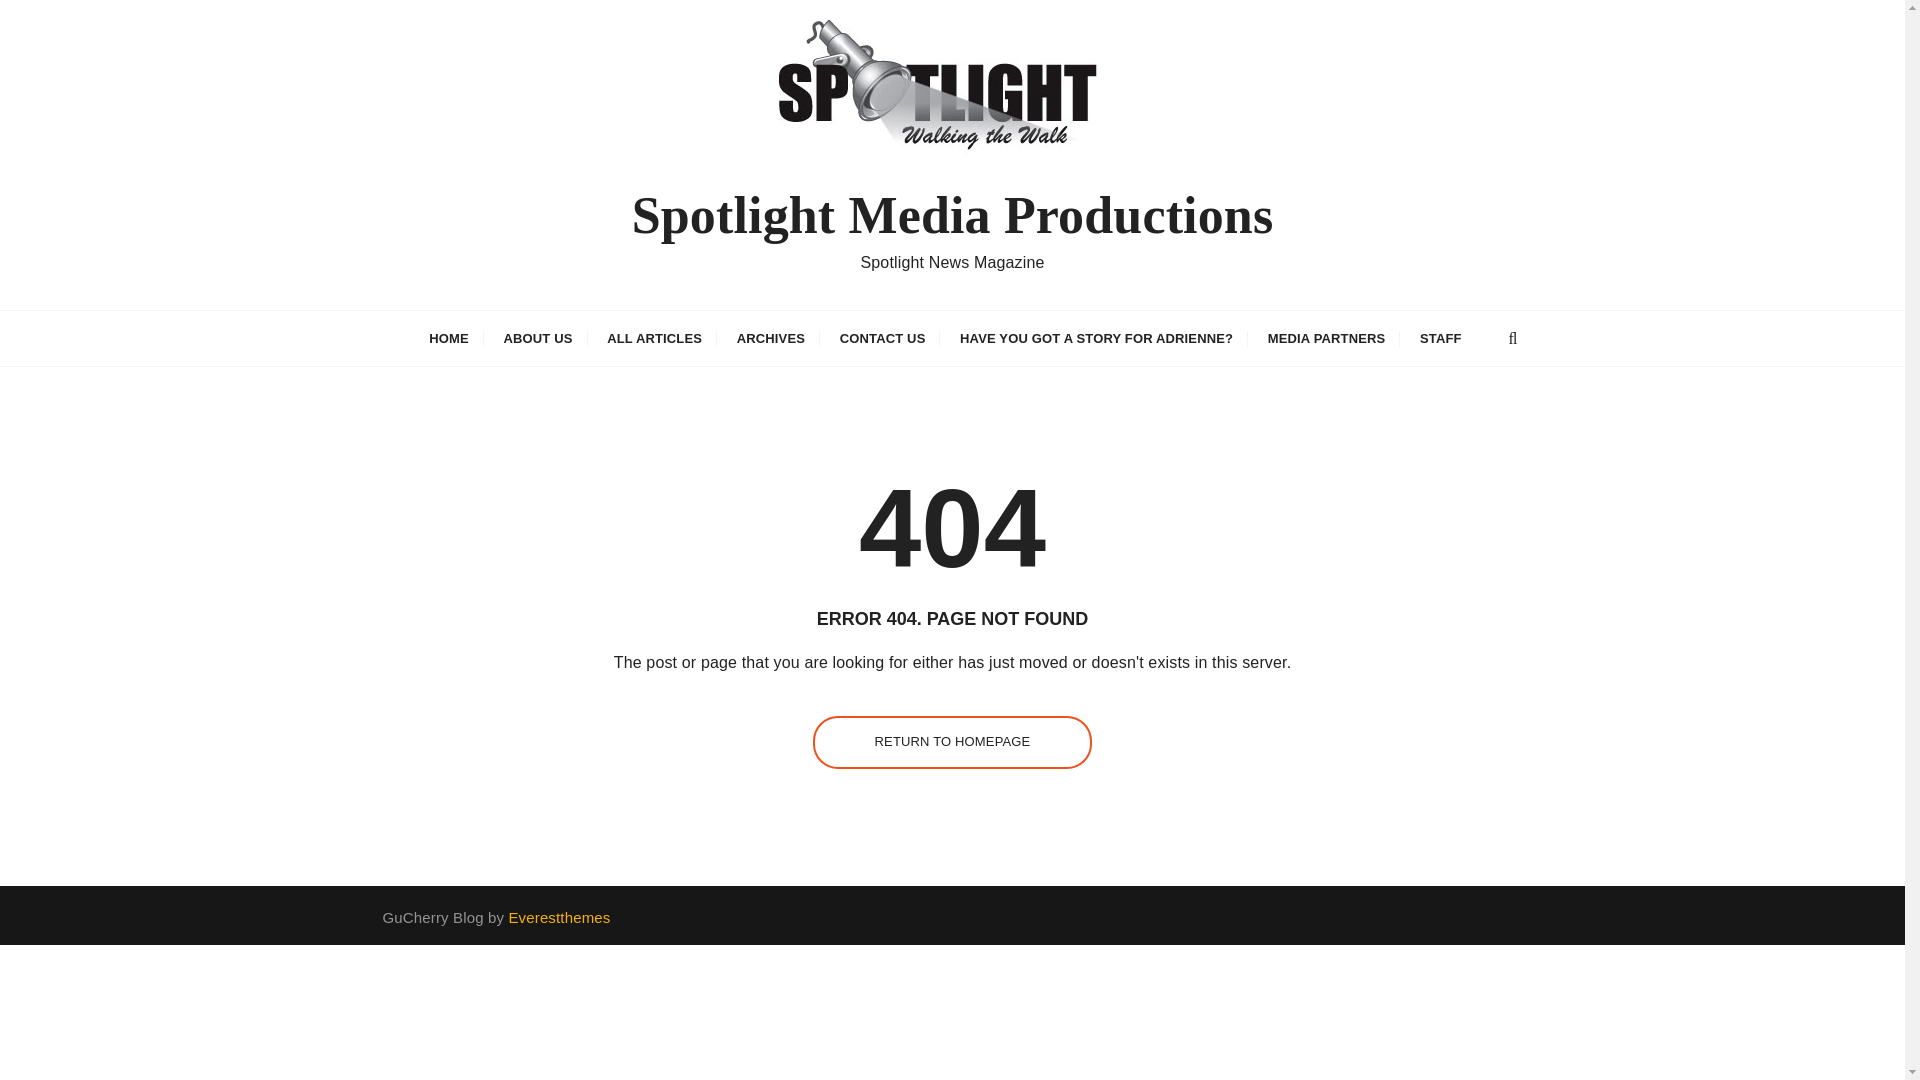  What do you see at coordinates (559, 917) in the screenshot?
I see `Everestthemes` at bounding box center [559, 917].